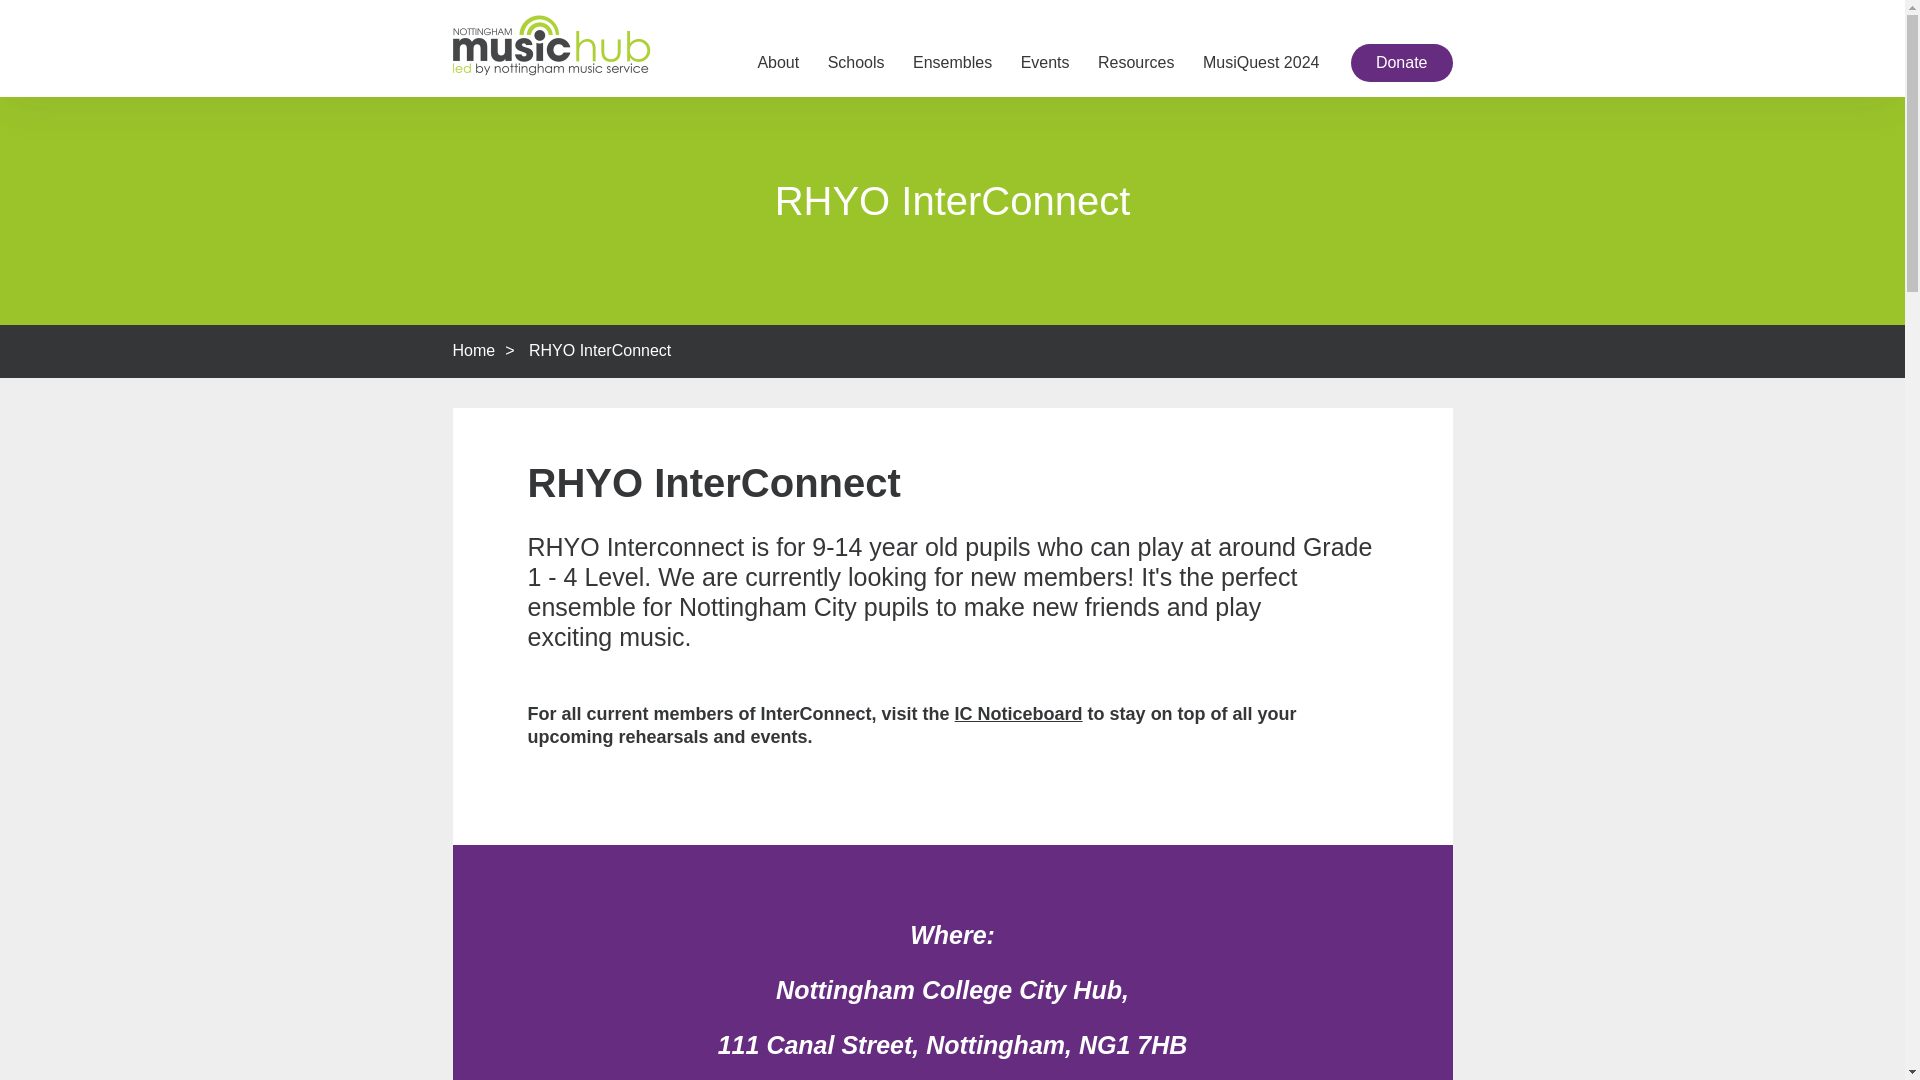  What do you see at coordinates (1136, 64) in the screenshot?
I see `Resources` at bounding box center [1136, 64].